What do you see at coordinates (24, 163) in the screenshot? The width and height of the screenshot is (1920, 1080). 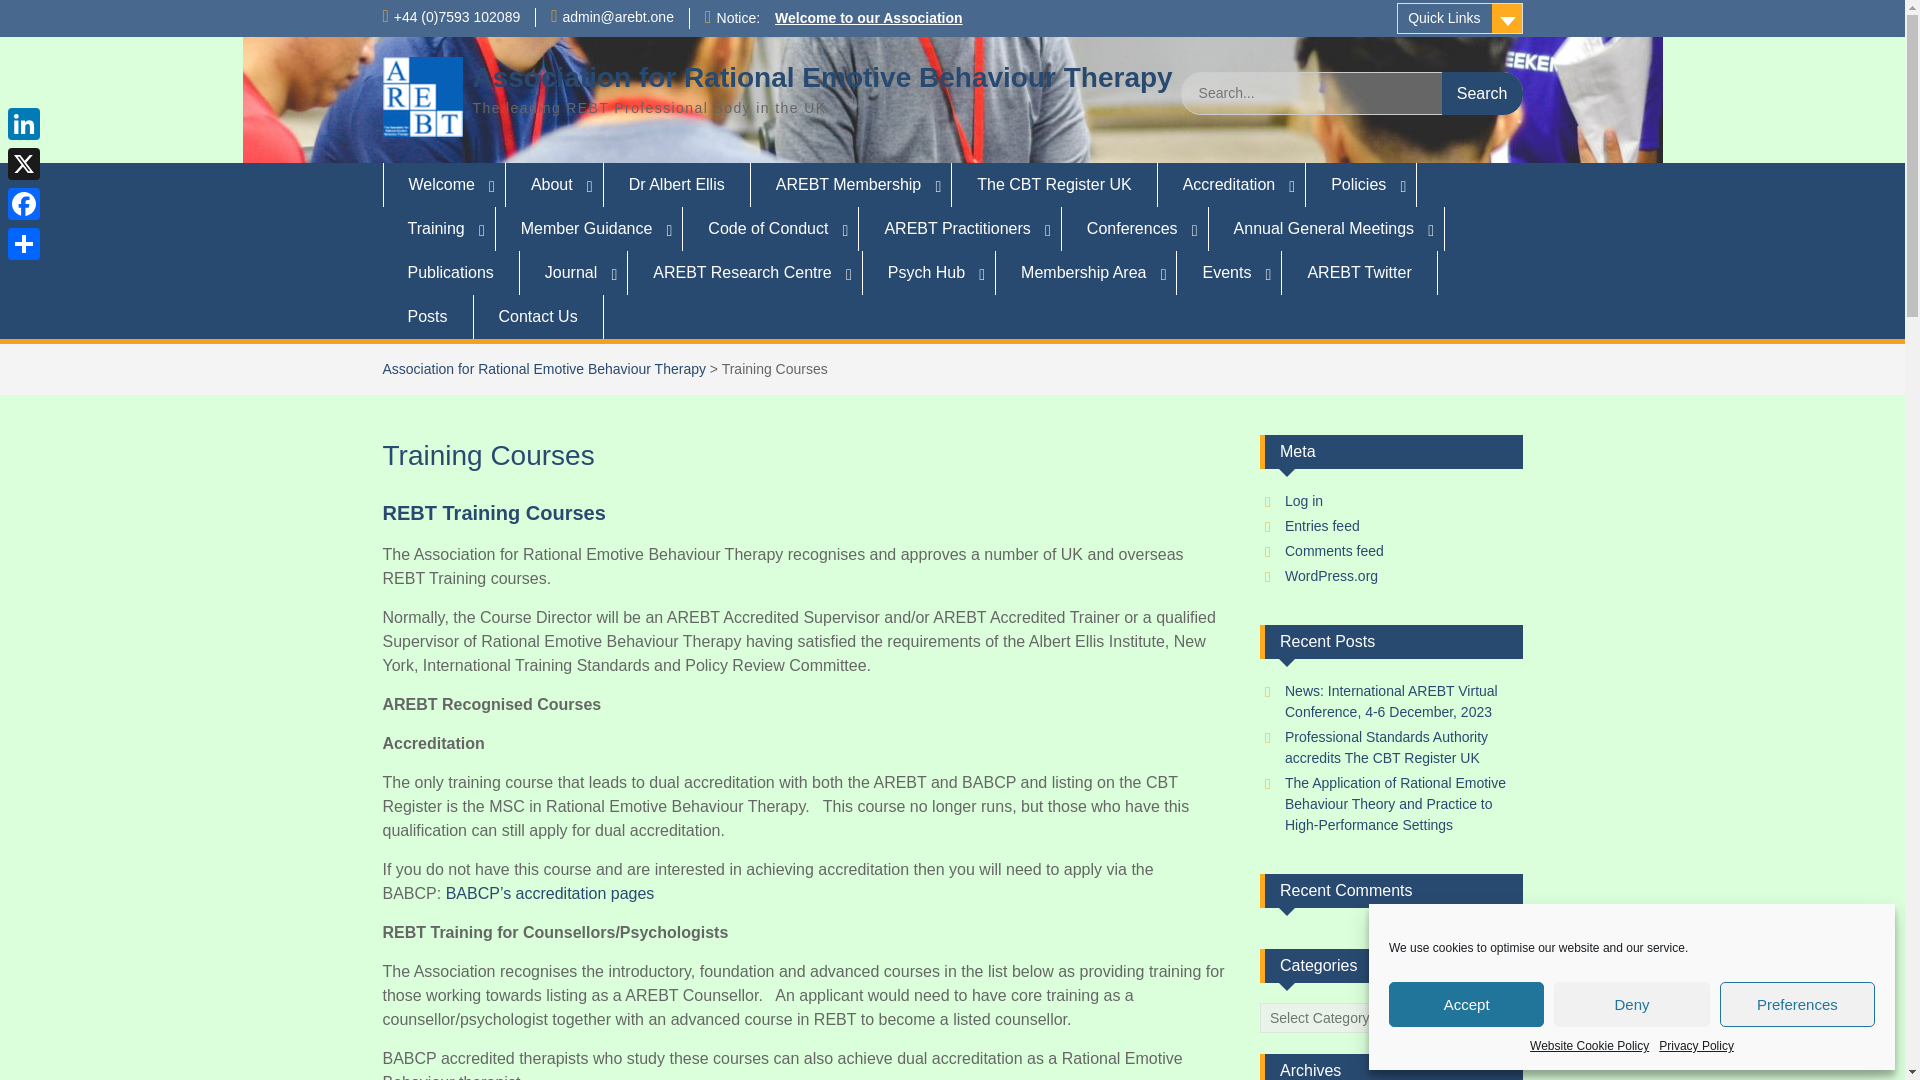 I see `X` at bounding box center [24, 163].